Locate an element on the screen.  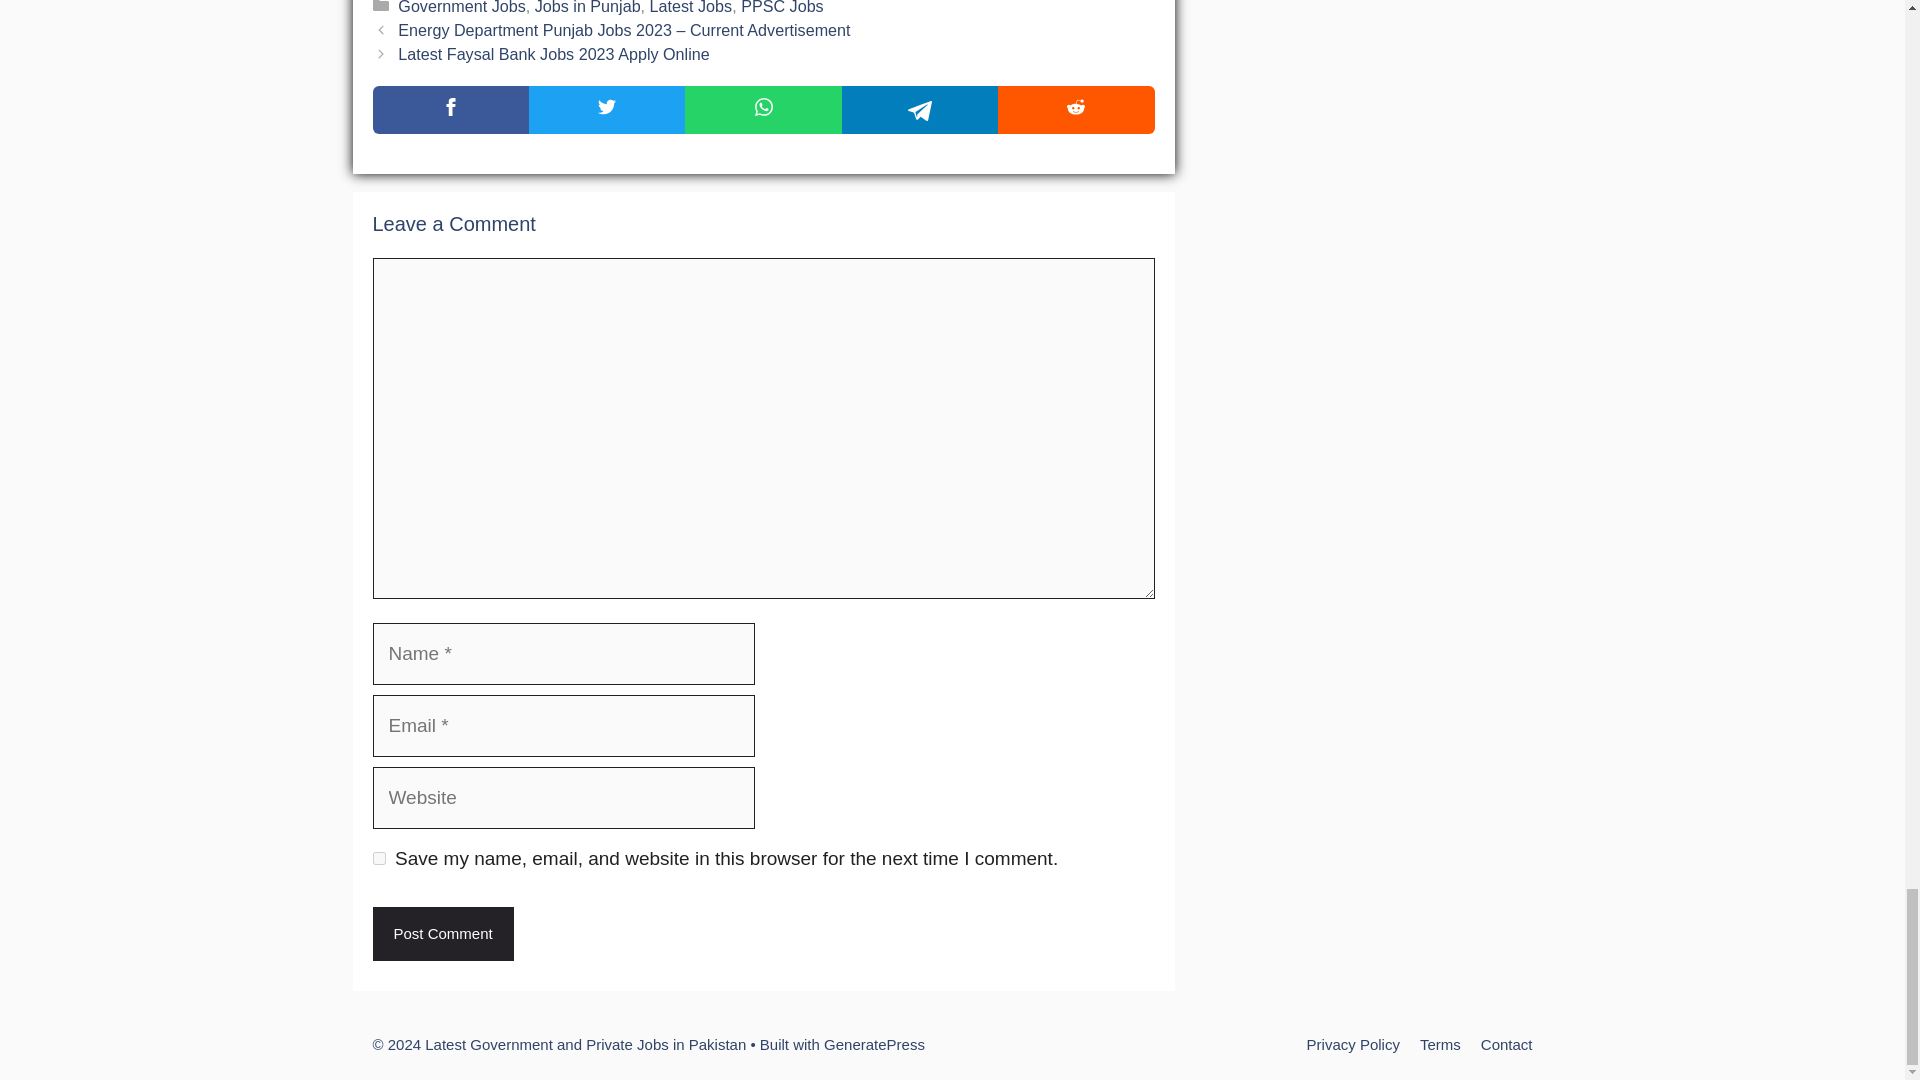
GeneratePress is located at coordinates (874, 1044).